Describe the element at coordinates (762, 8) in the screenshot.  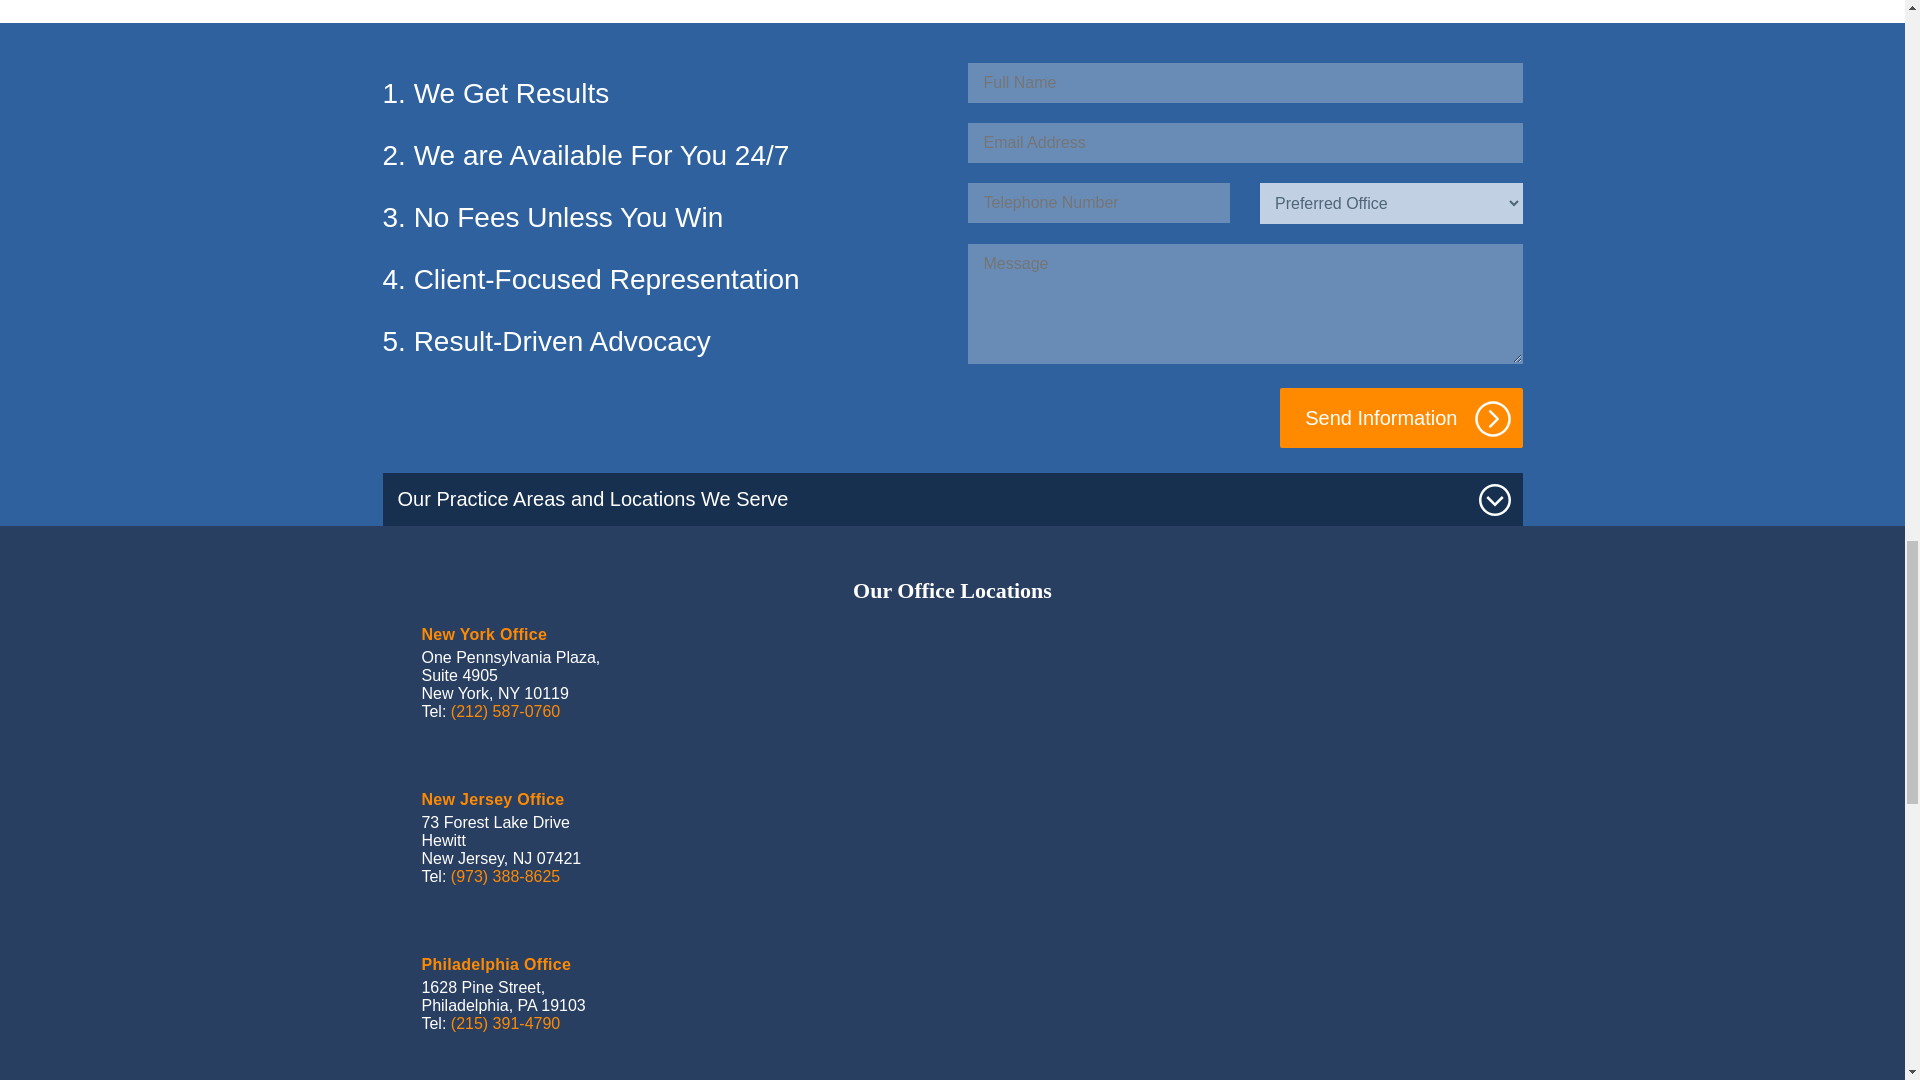
I see `E-Mail Share` at that location.